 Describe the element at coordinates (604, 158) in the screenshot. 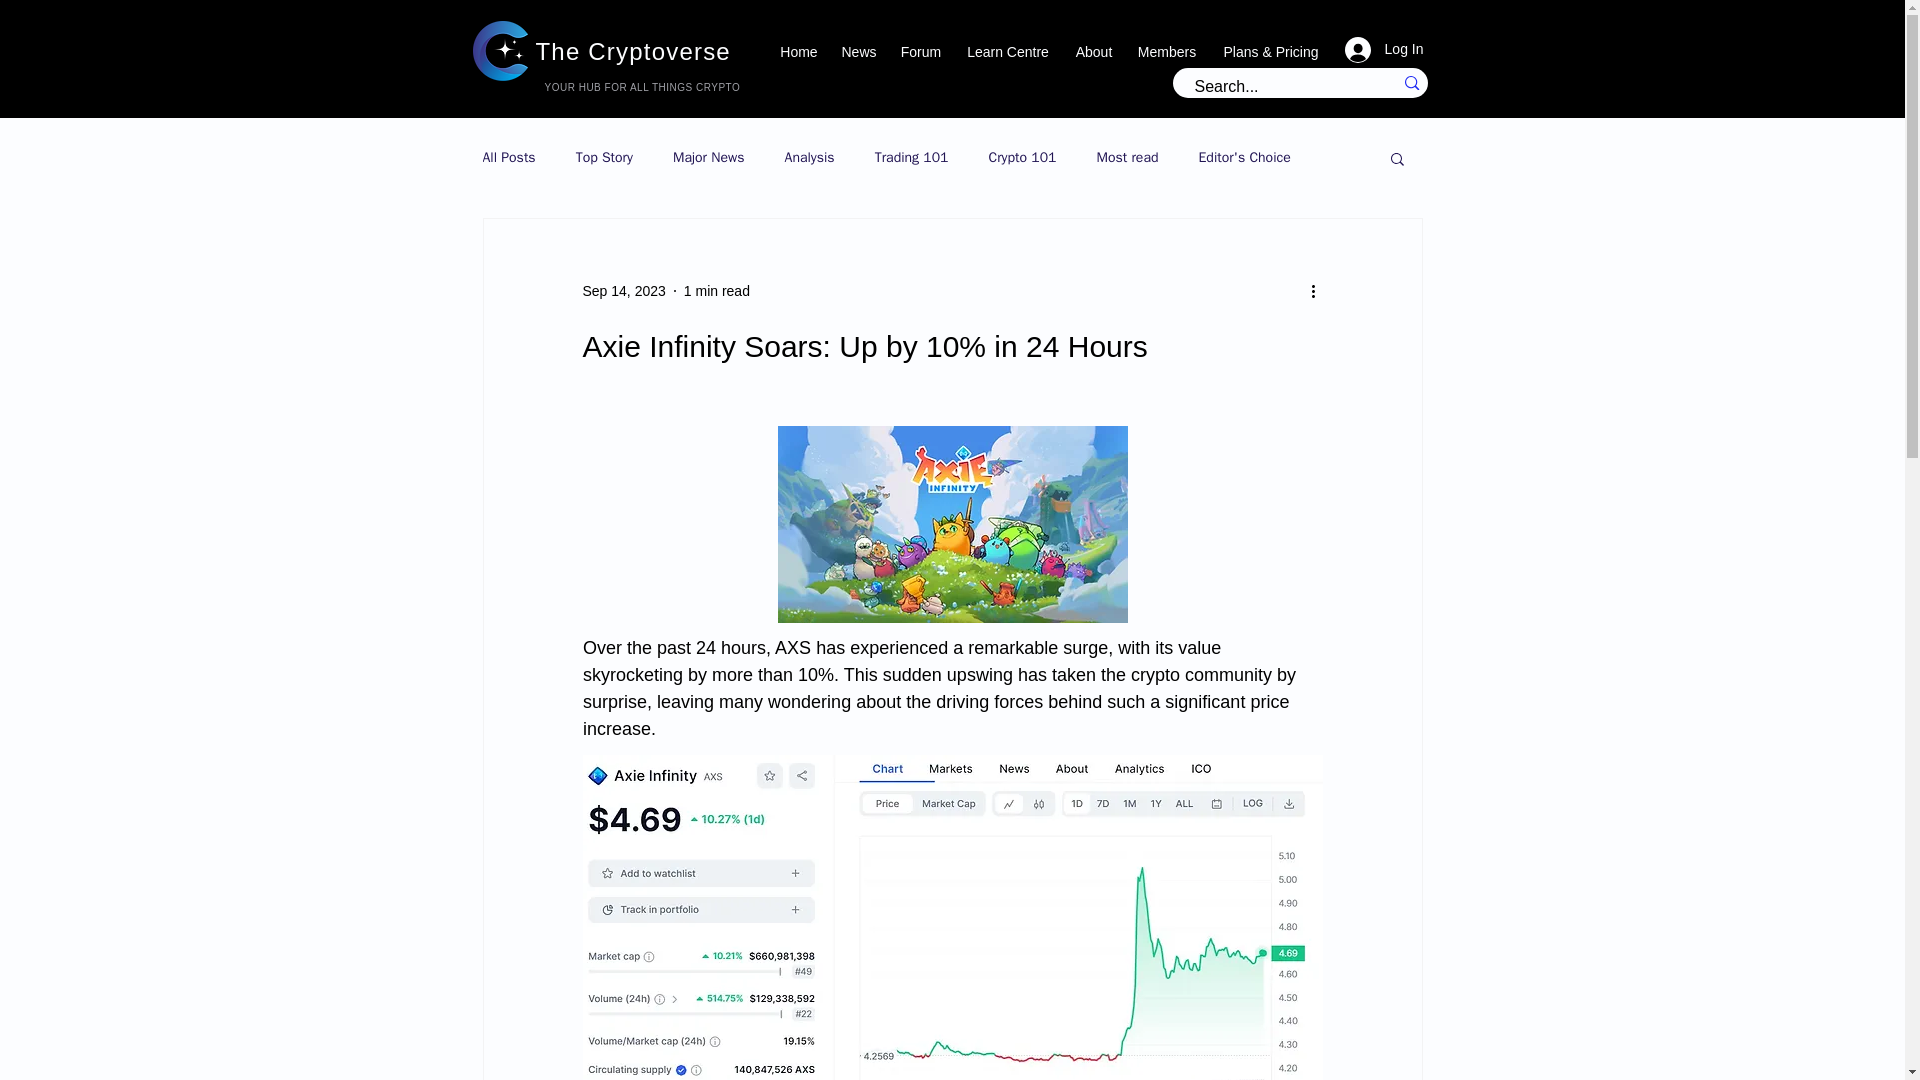

I see `Top Story` at that location.